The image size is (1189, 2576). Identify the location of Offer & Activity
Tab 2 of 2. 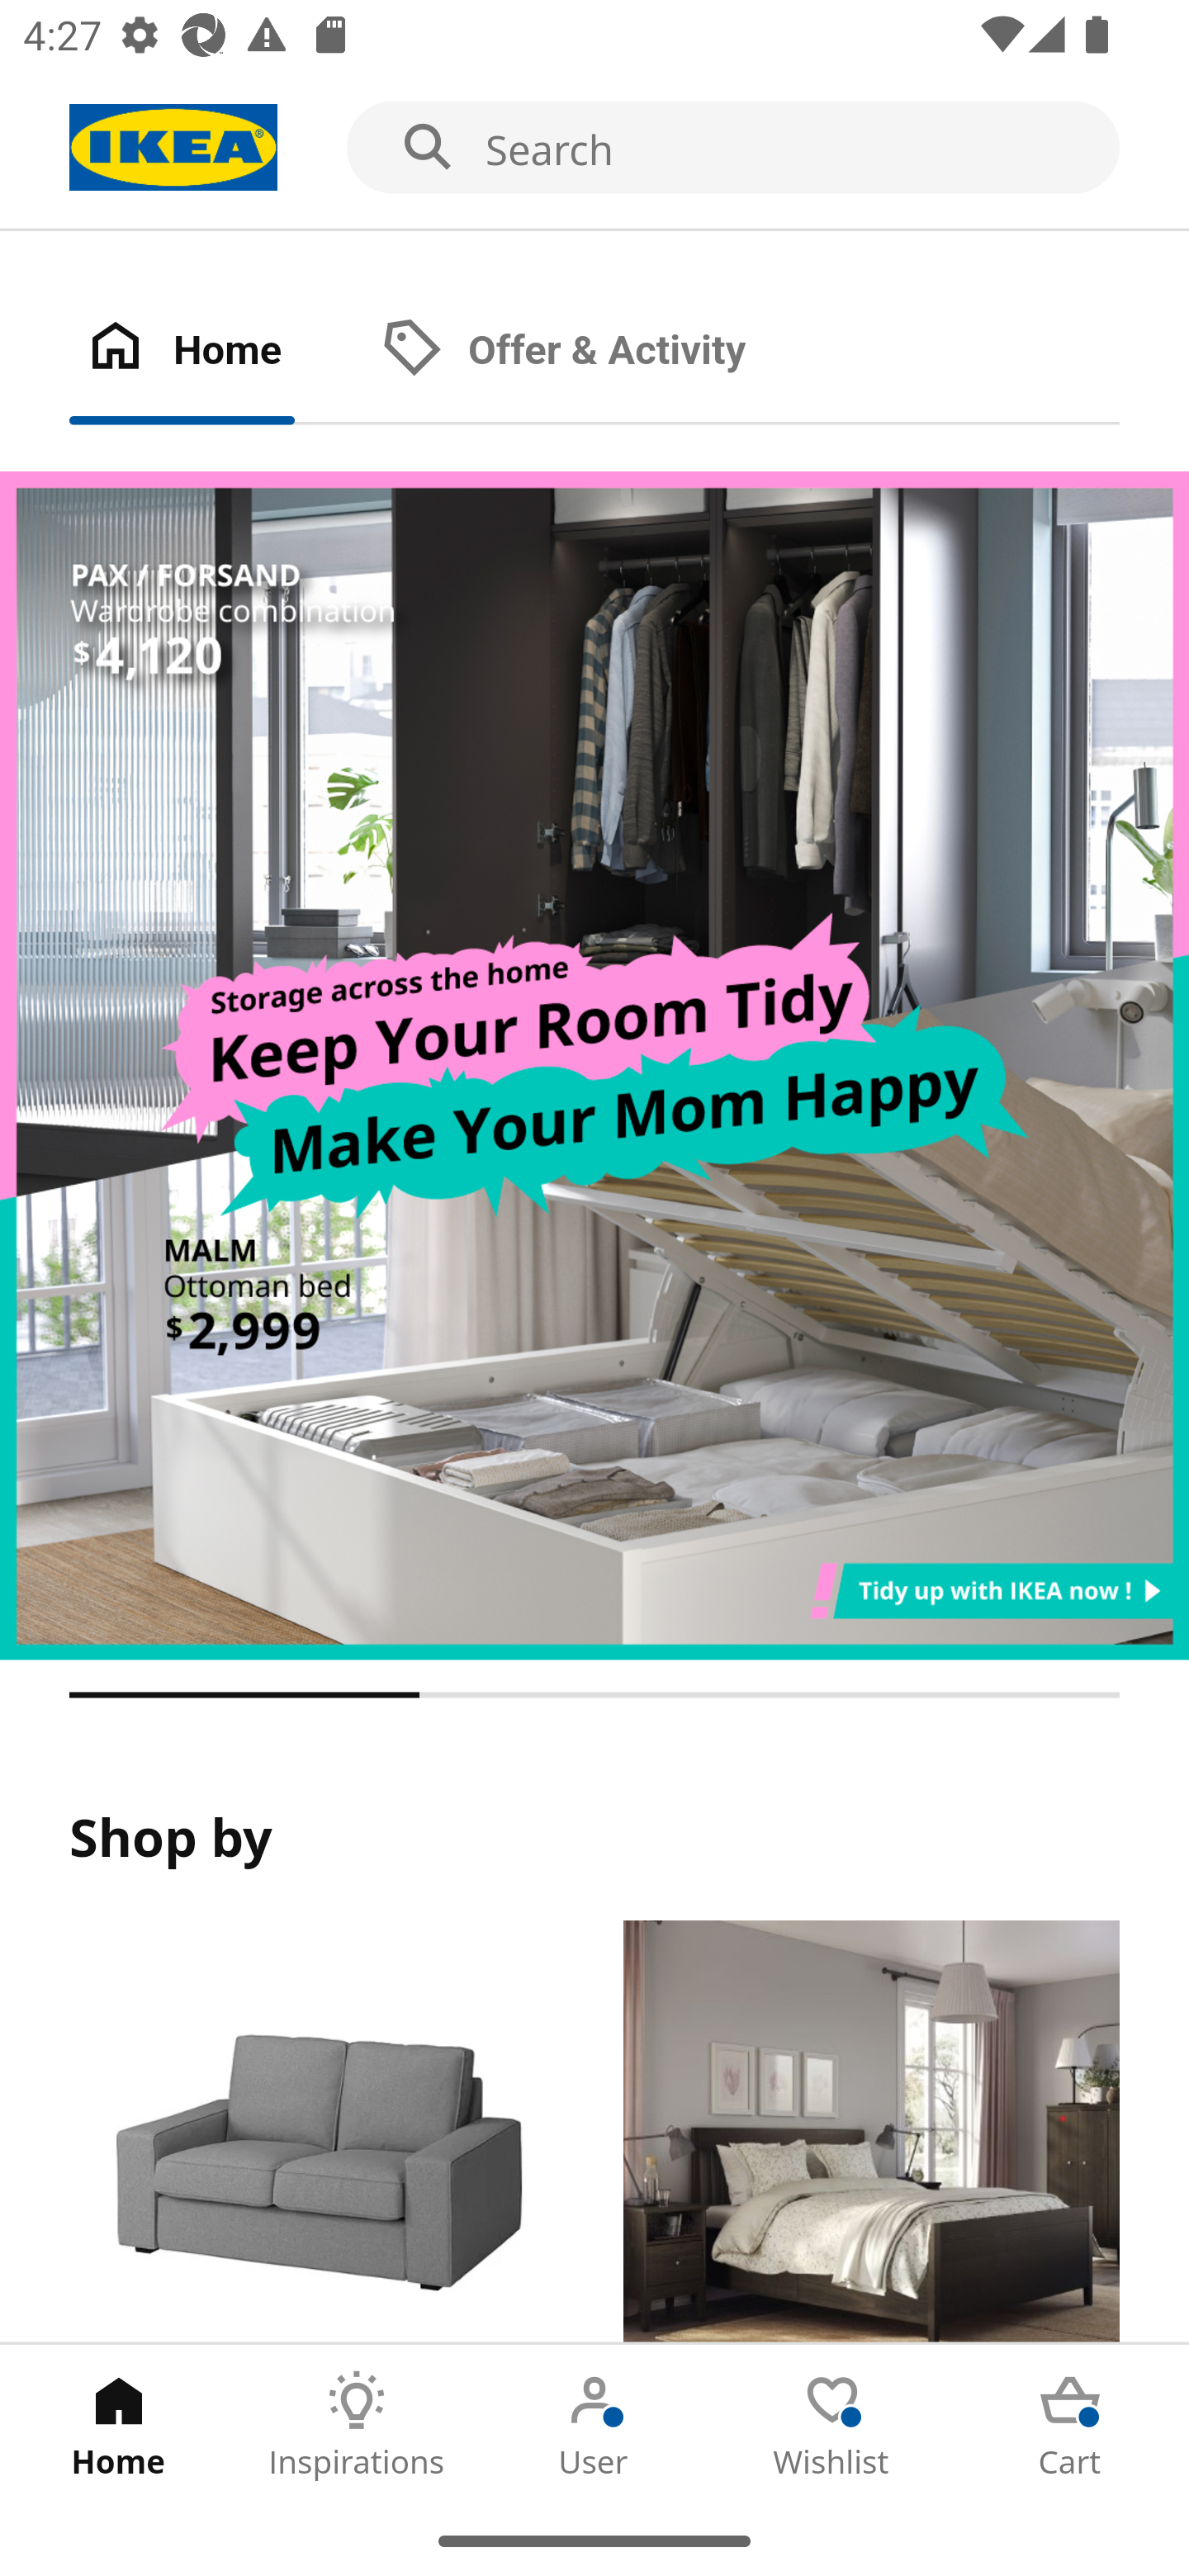
(596, 351).